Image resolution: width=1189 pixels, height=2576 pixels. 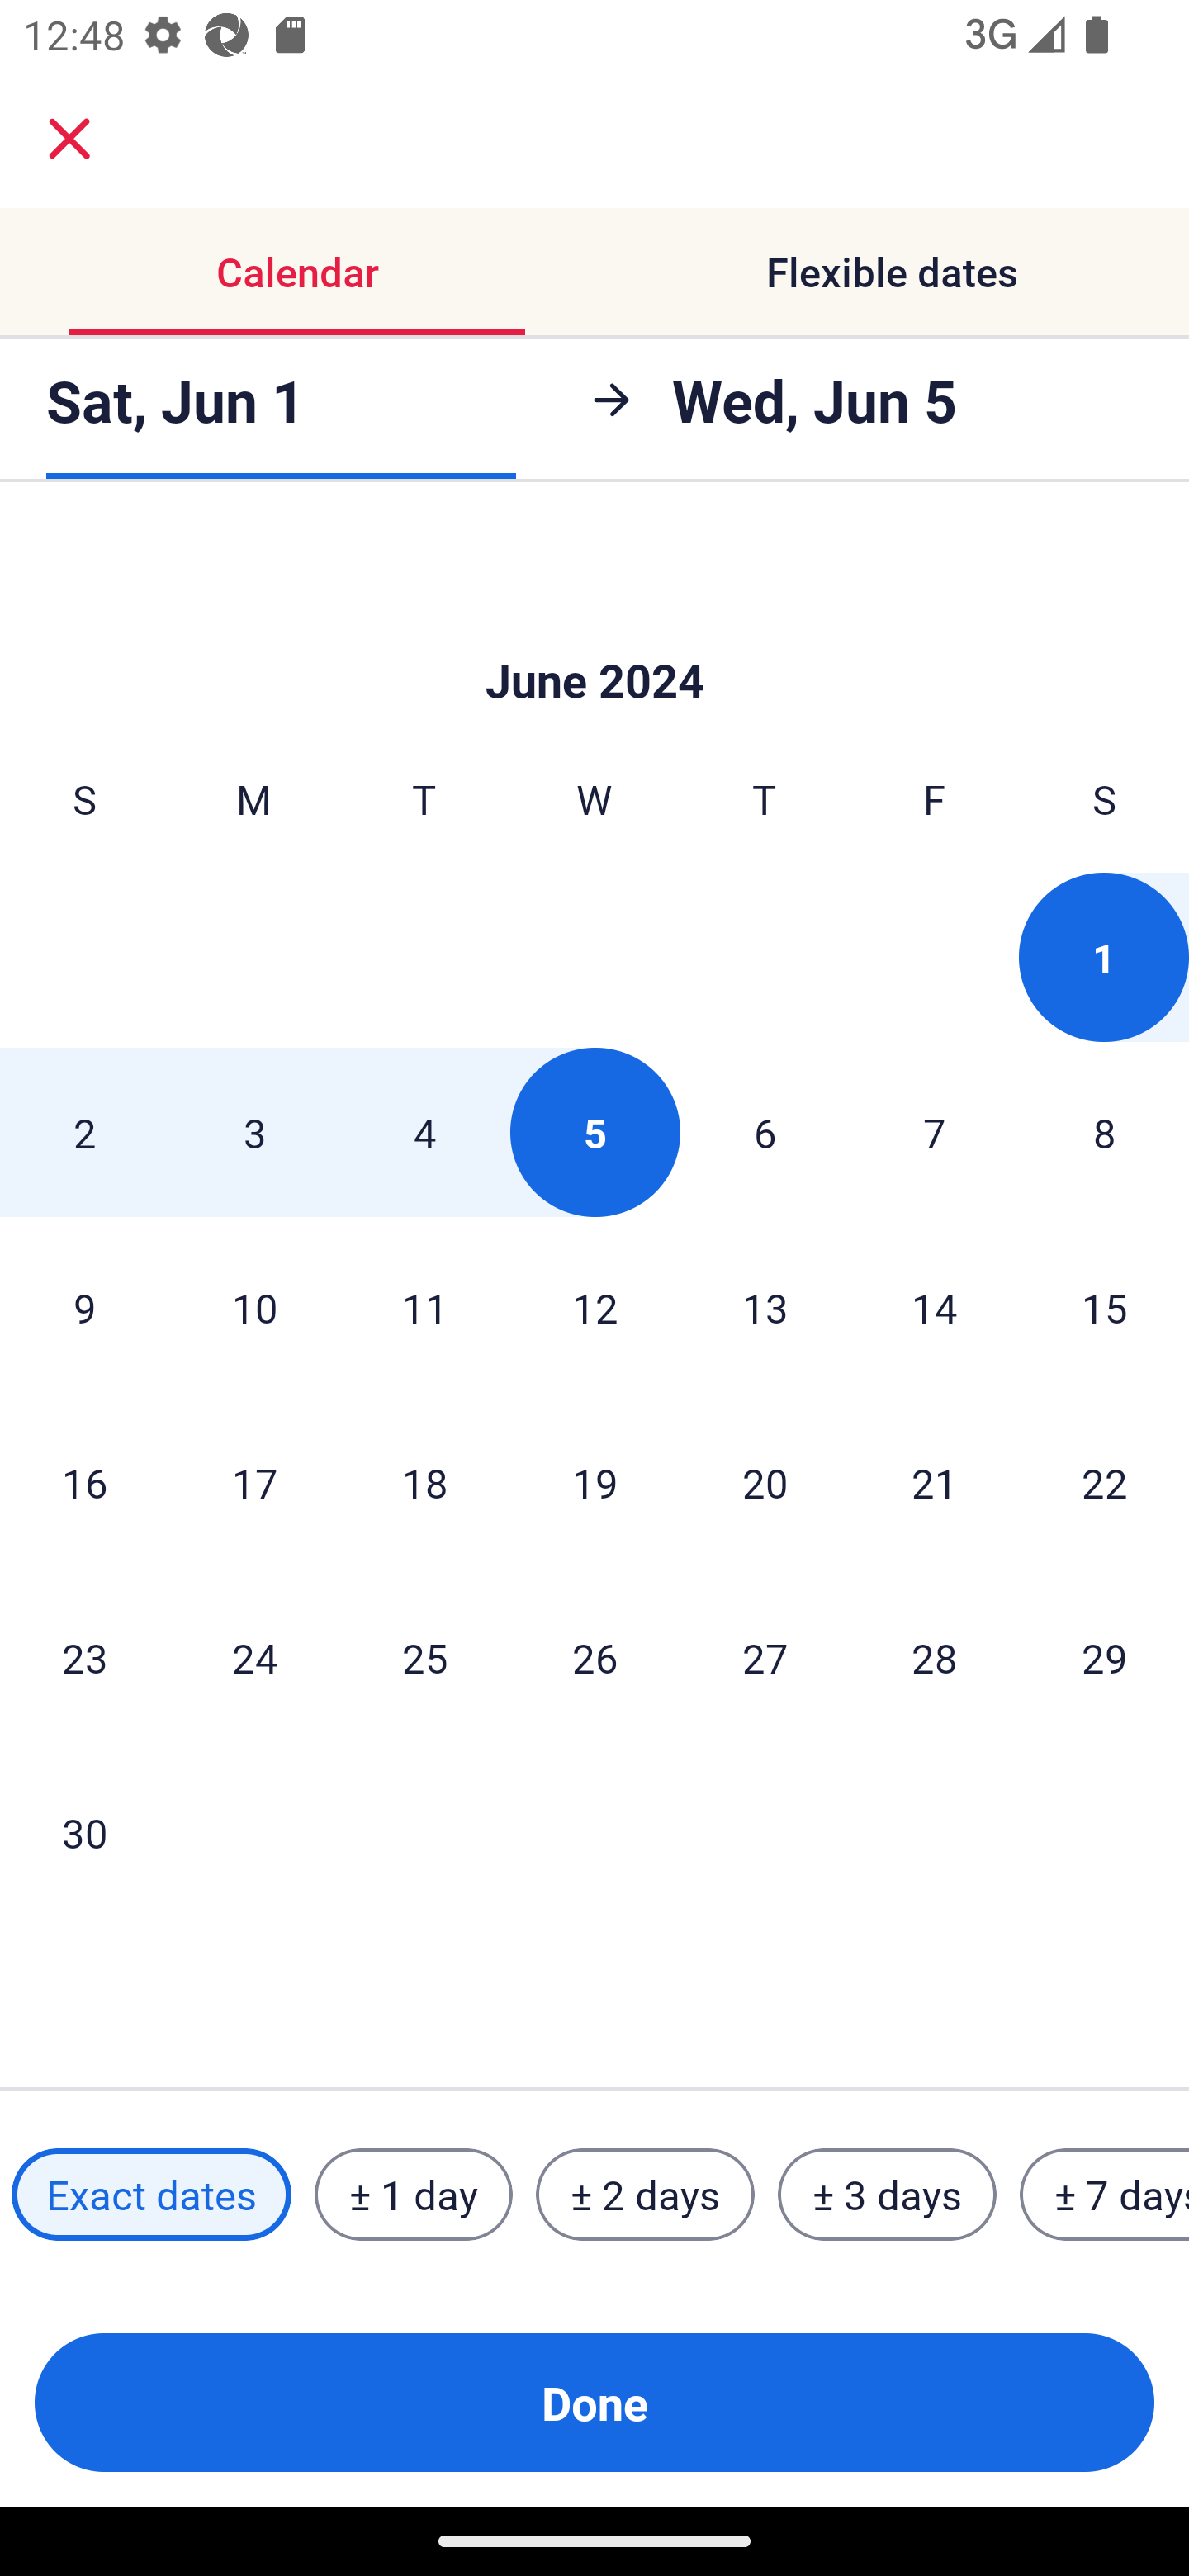 I want to click on 17 Monday, June 17, 2024, so click(x=254, y=1482).